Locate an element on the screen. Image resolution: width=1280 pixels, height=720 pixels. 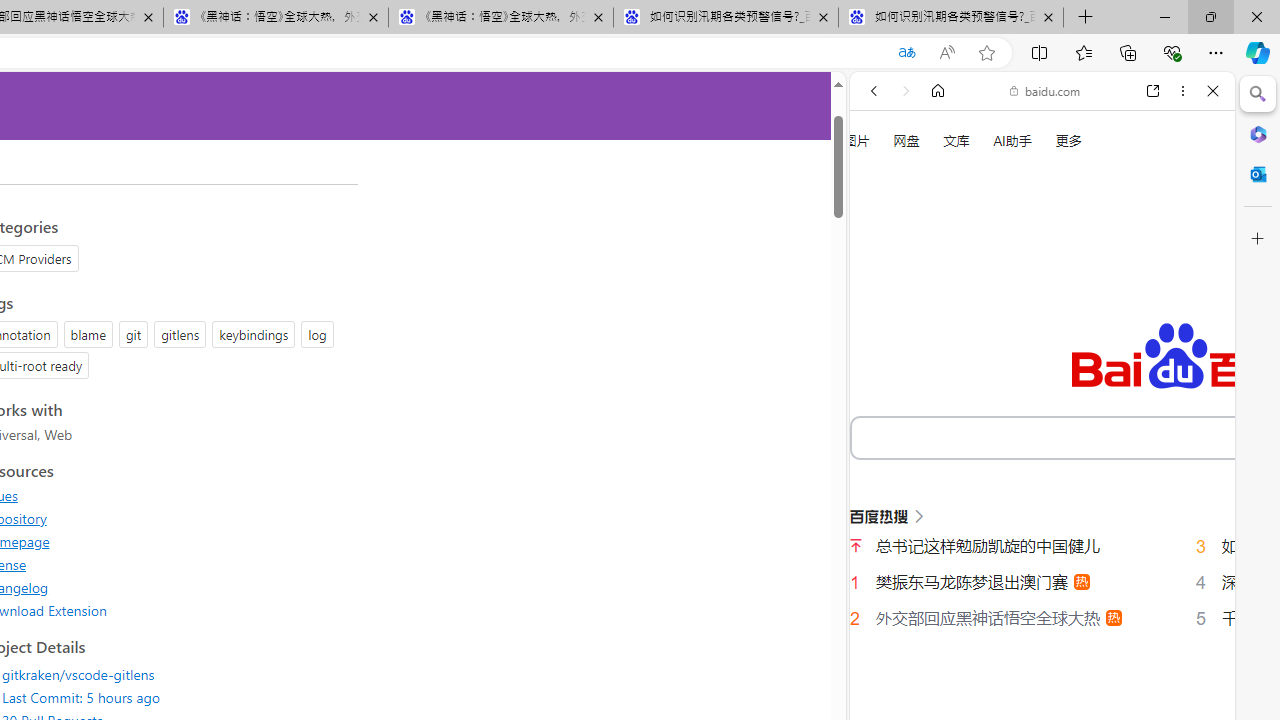
Microsoft 365 is located at coordinates (1258, 133).